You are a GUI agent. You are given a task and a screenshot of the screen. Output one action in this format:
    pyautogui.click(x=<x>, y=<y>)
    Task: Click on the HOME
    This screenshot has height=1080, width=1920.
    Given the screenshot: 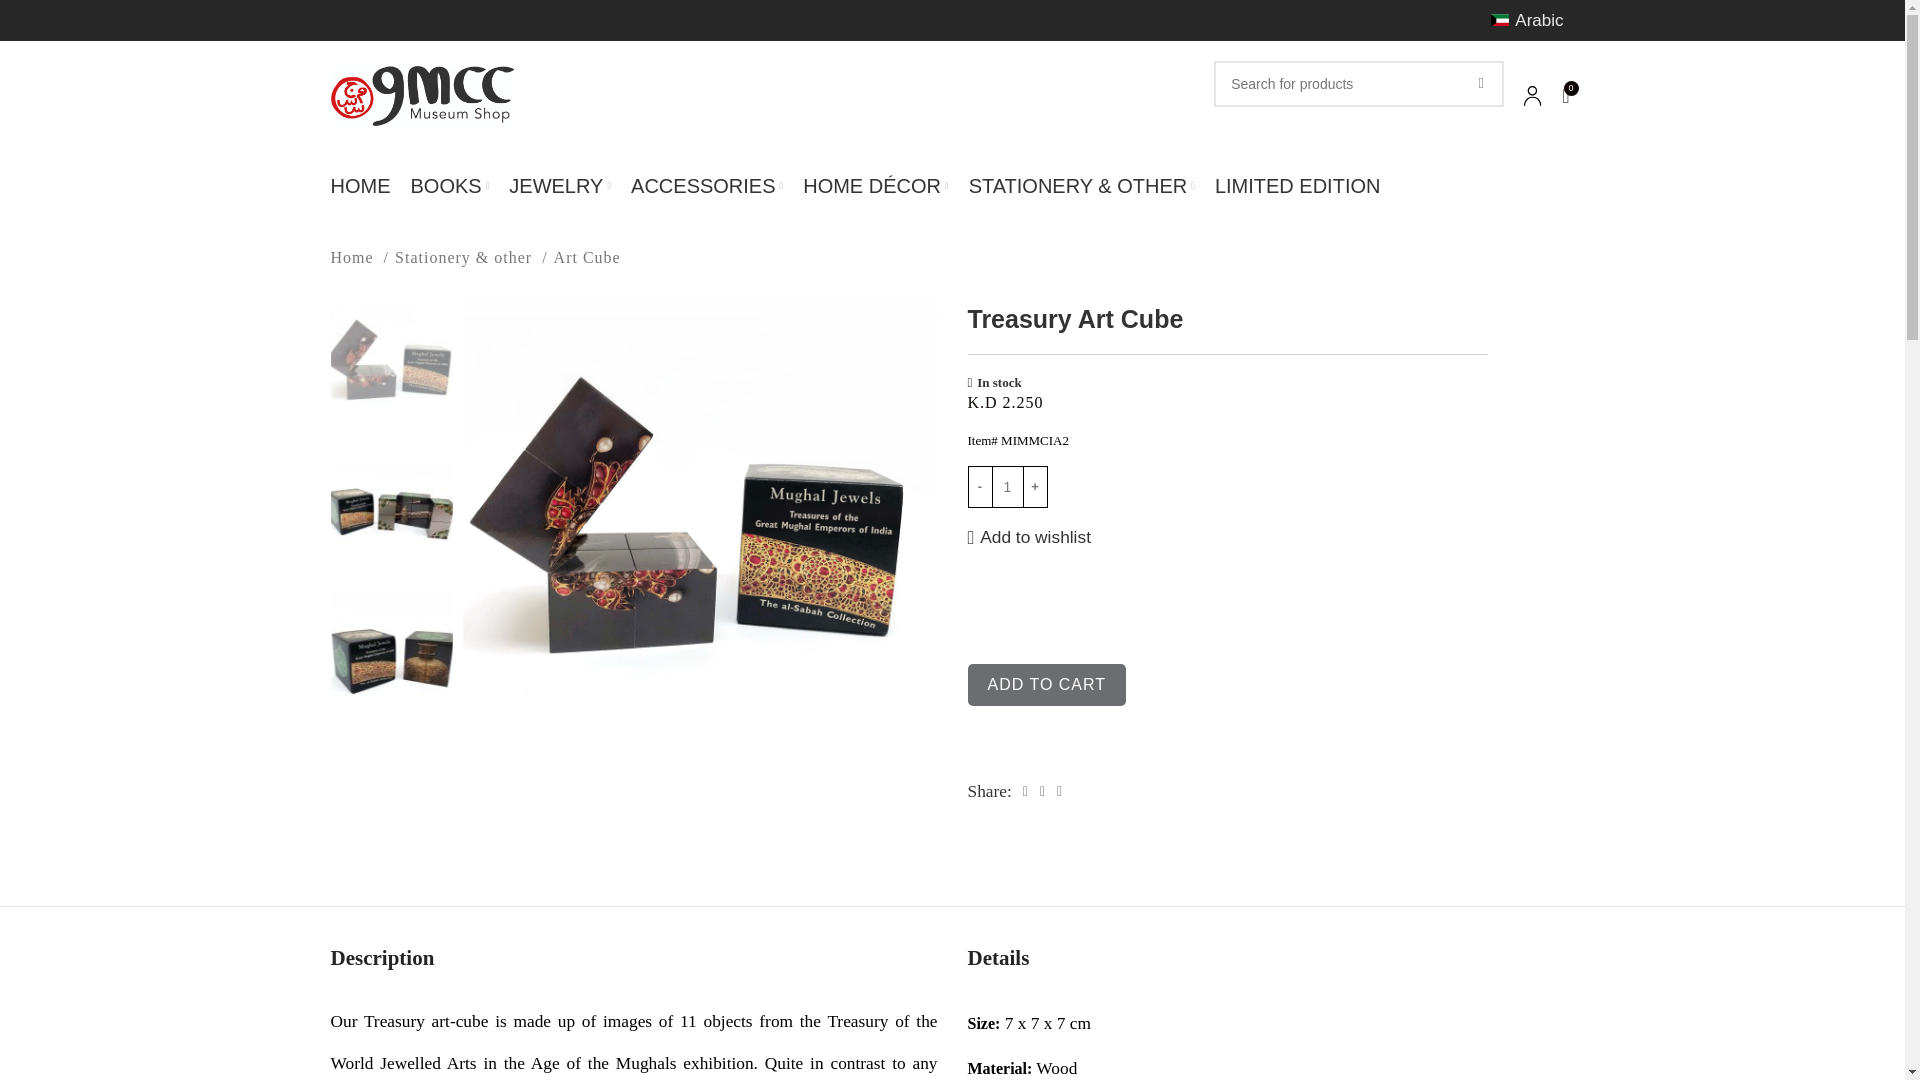 What is the action you would take?
    pyautogui.click(x=360, y=186)
    